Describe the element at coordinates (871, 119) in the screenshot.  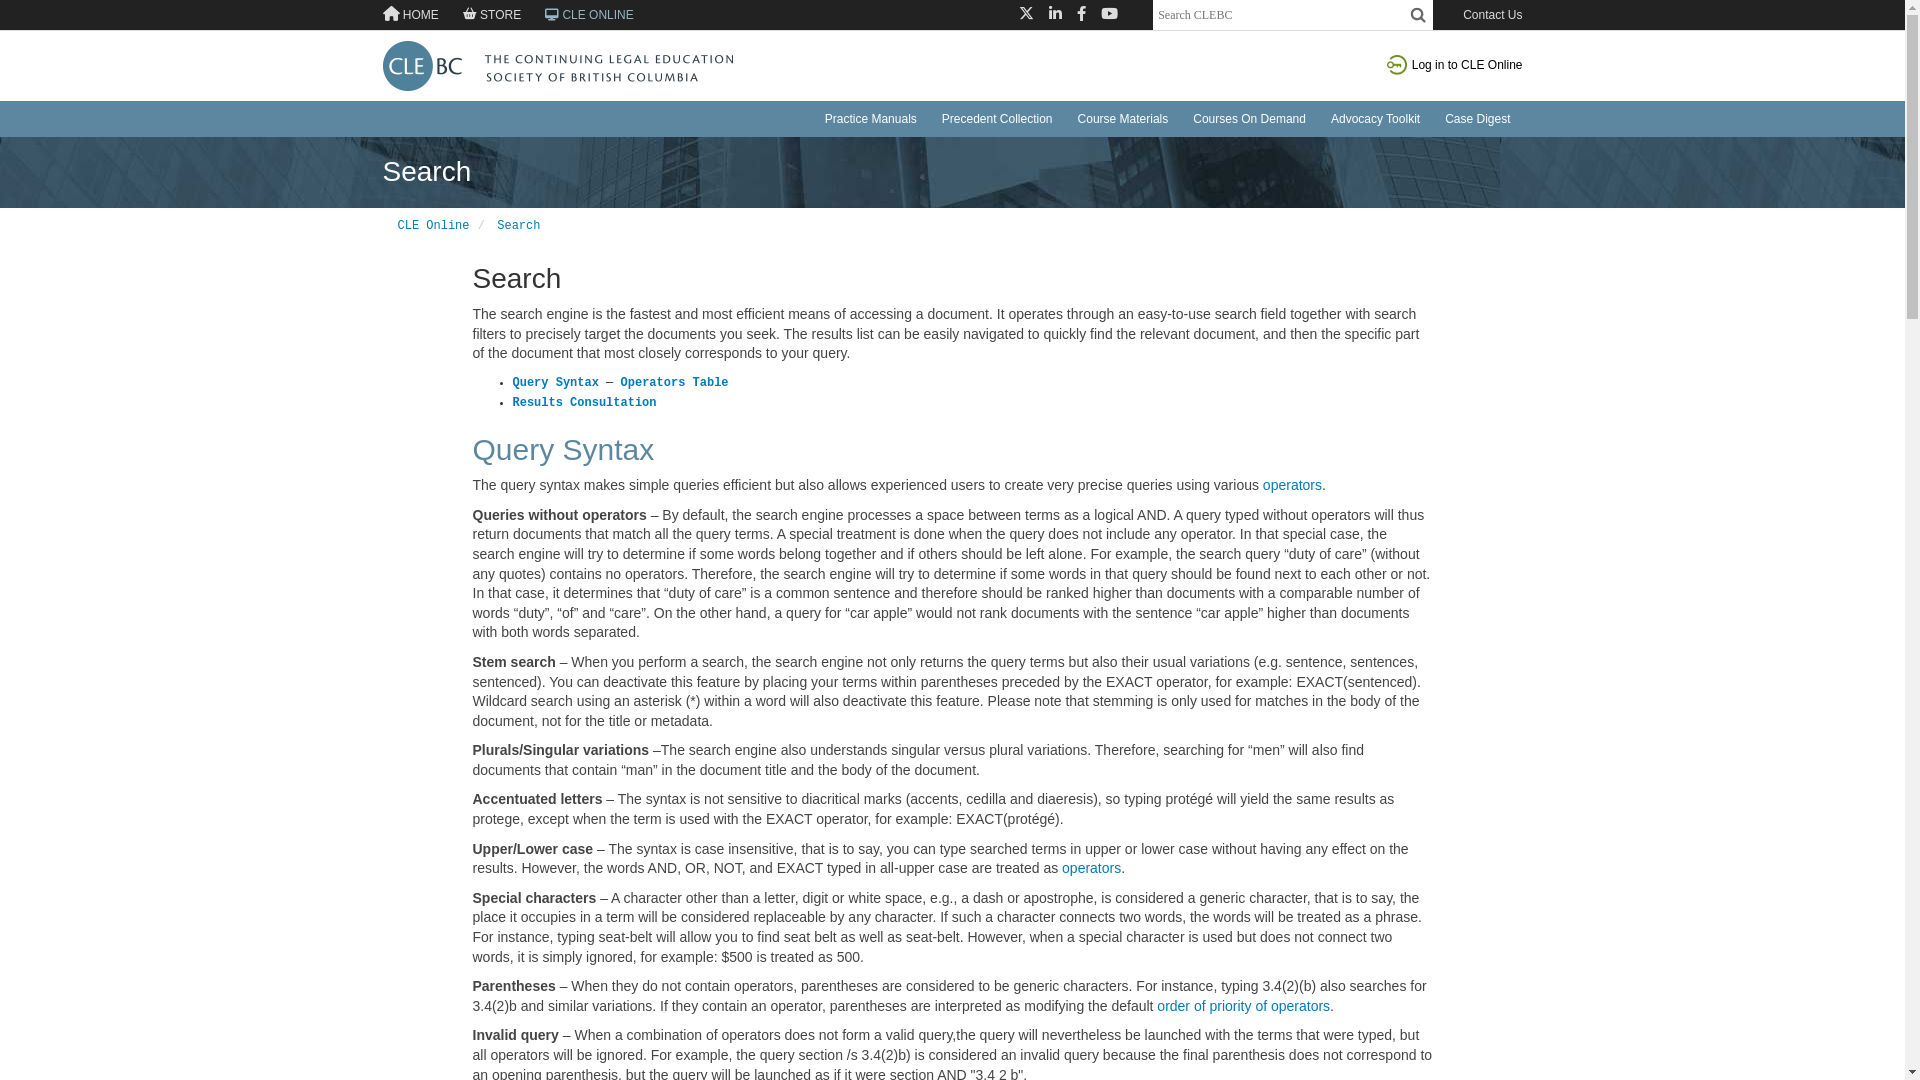
I see `Practice Manuals` at that location.